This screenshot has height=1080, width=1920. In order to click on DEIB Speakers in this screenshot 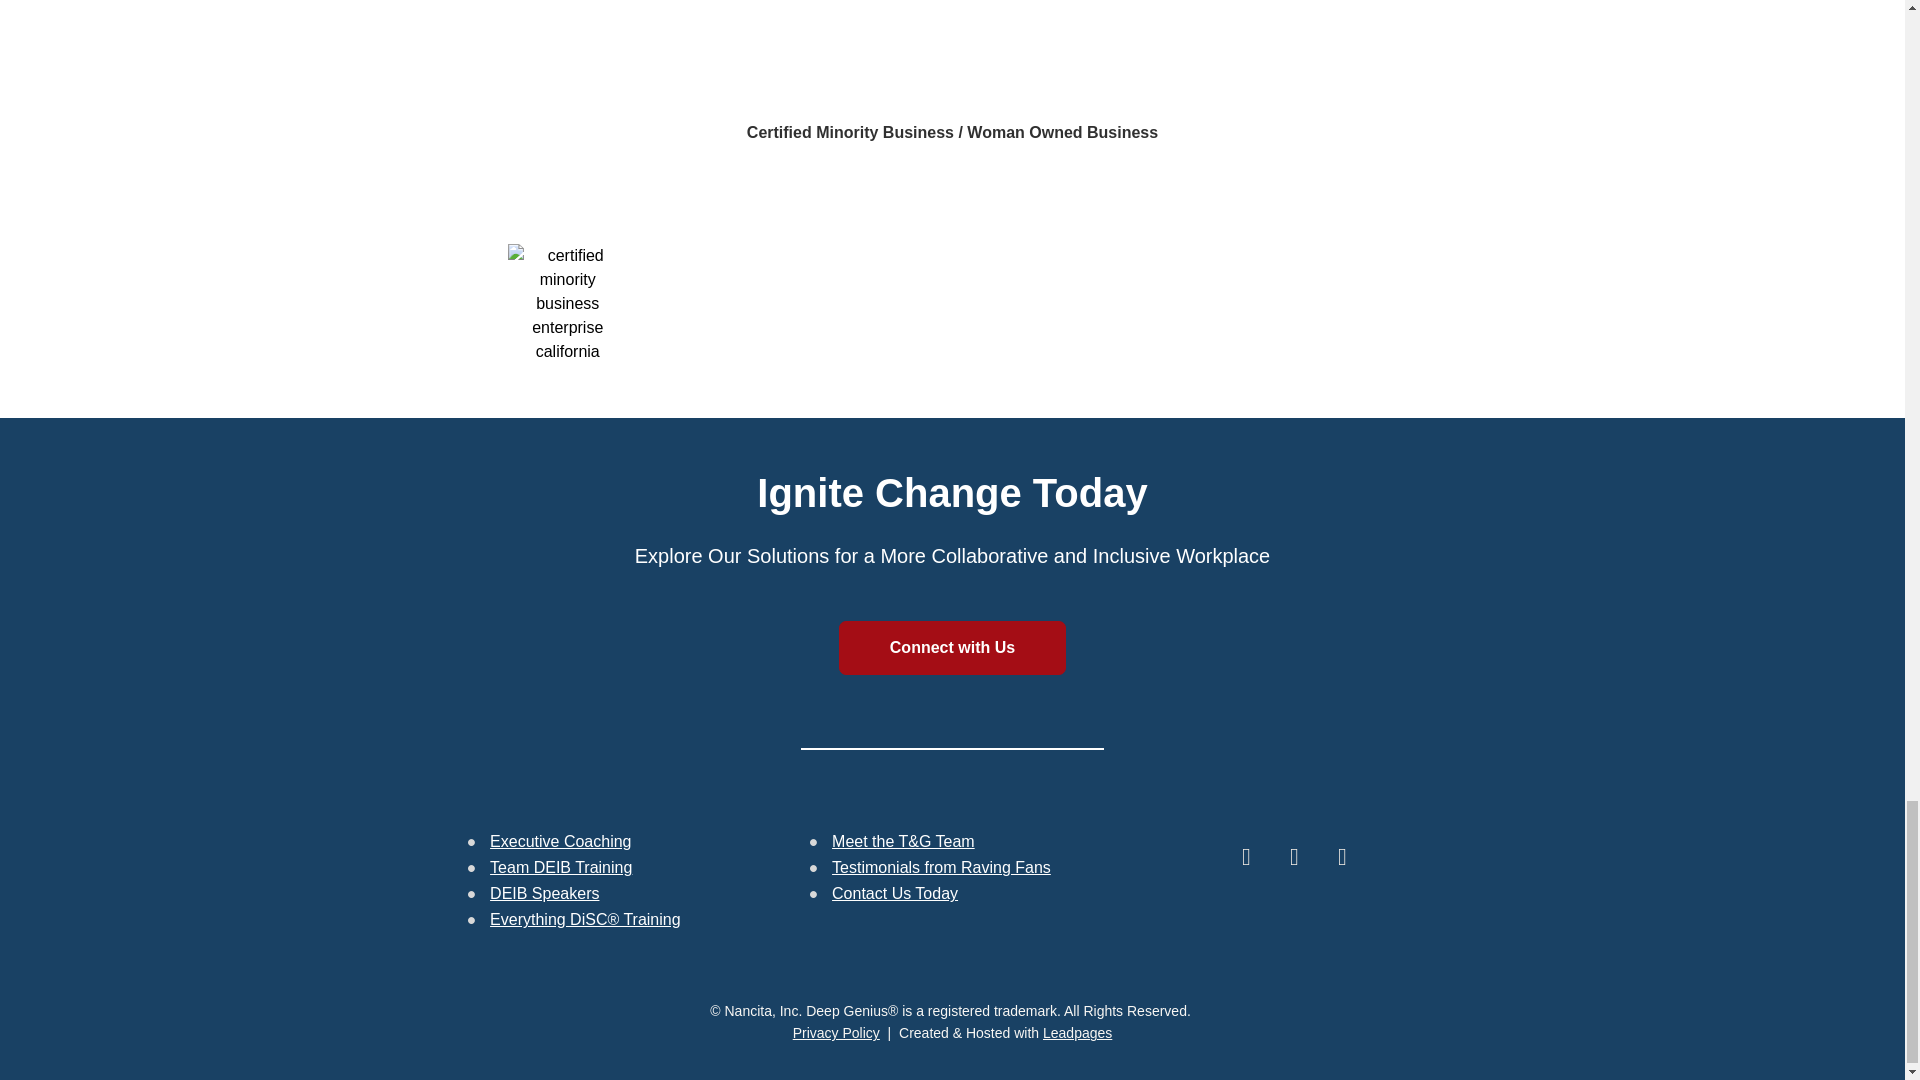, I will do `click(544, 892)`.